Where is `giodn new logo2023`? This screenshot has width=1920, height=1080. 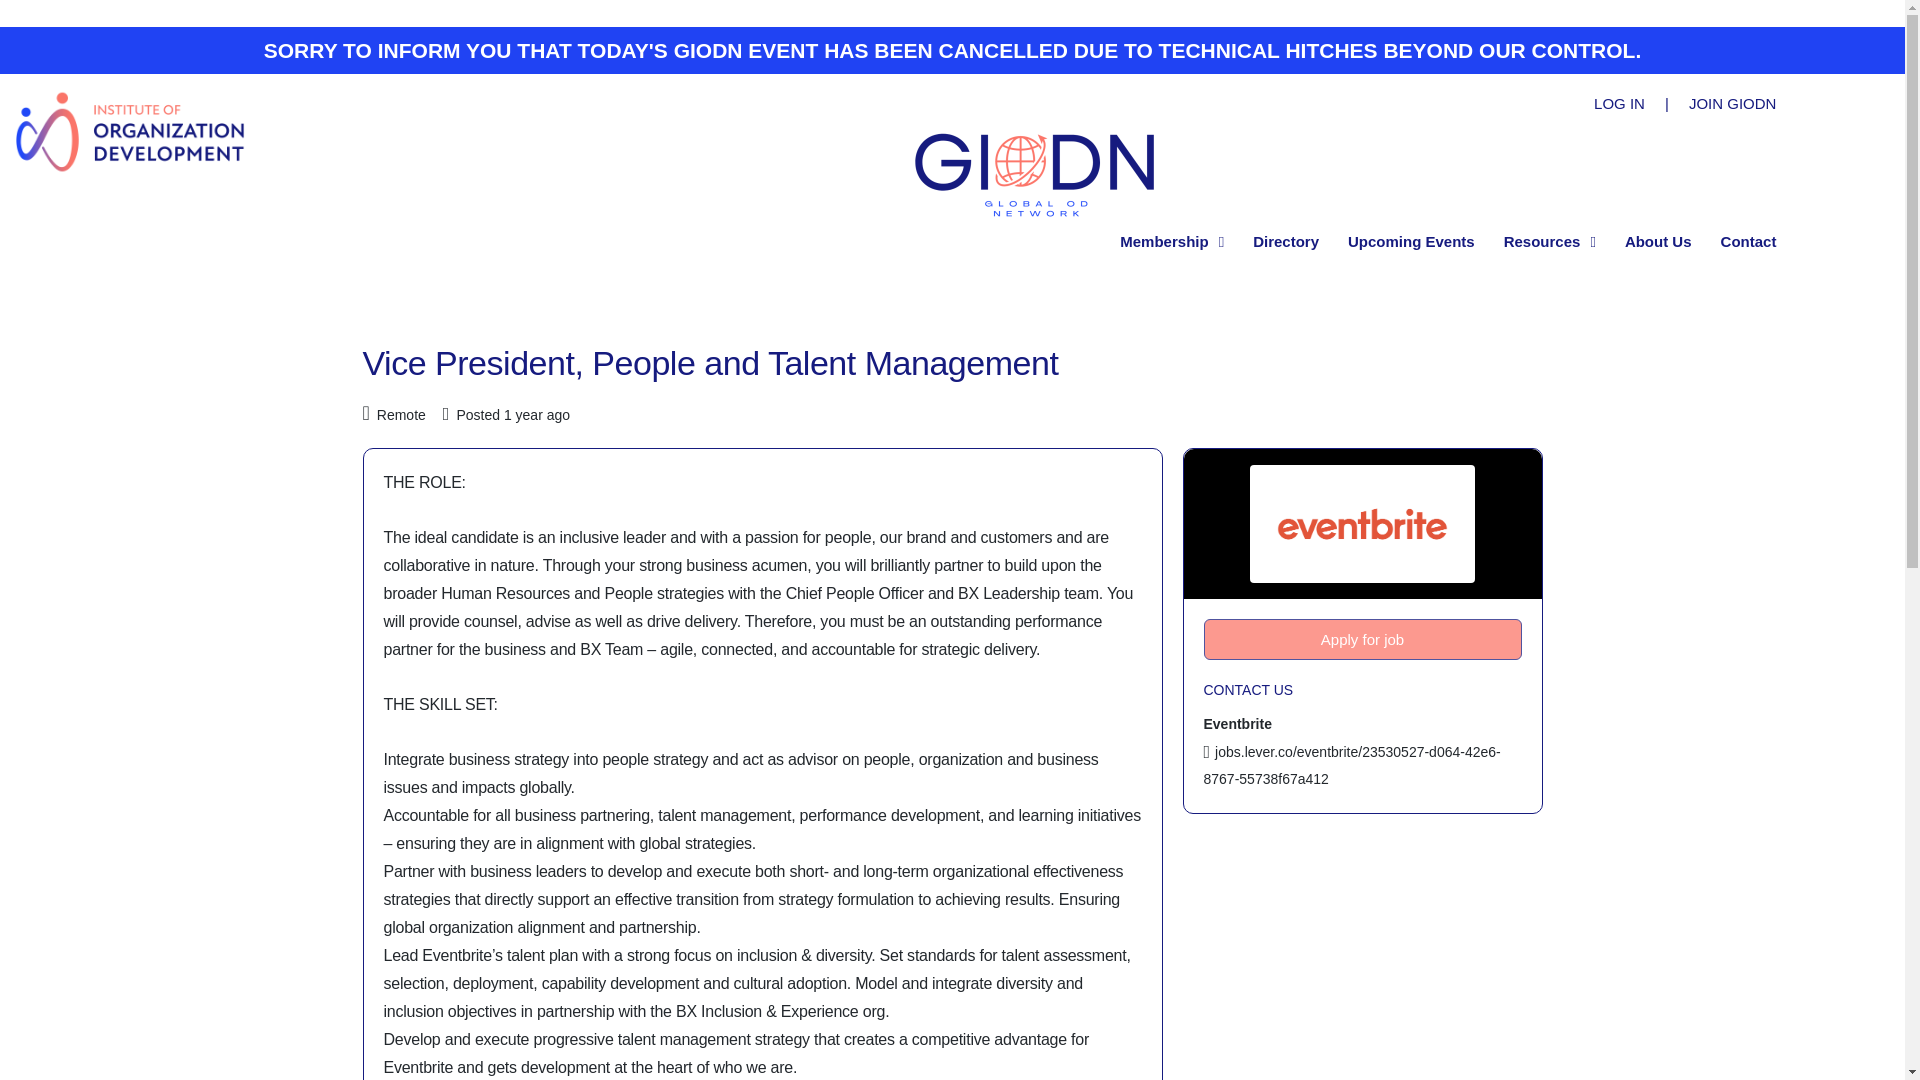
giodn new logo2023 is located at coordinates (1034, 172).